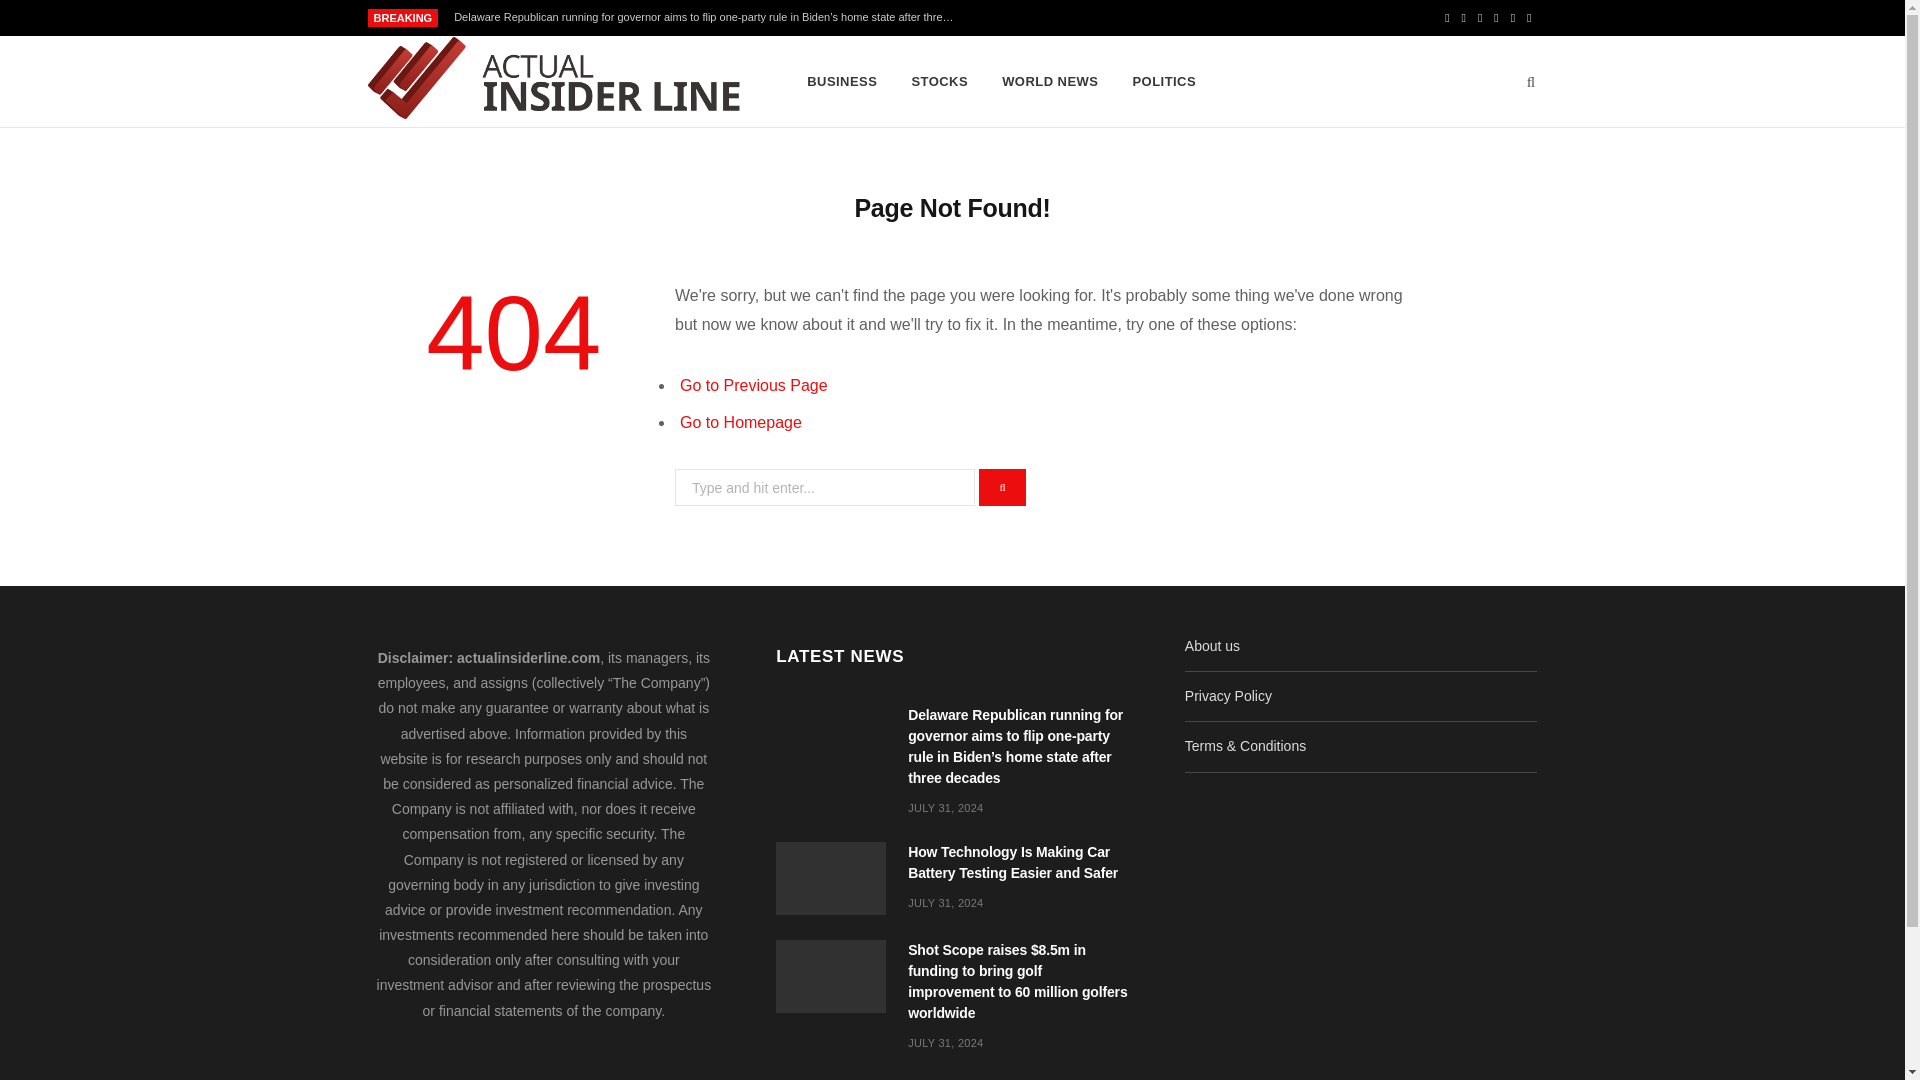 Image resolution: width=1920 pixels, height=1080 pixels. What do you see at coordinates (940, 82) in the screenshot?
I see `STOCKS` at bounding box center [940, 82].